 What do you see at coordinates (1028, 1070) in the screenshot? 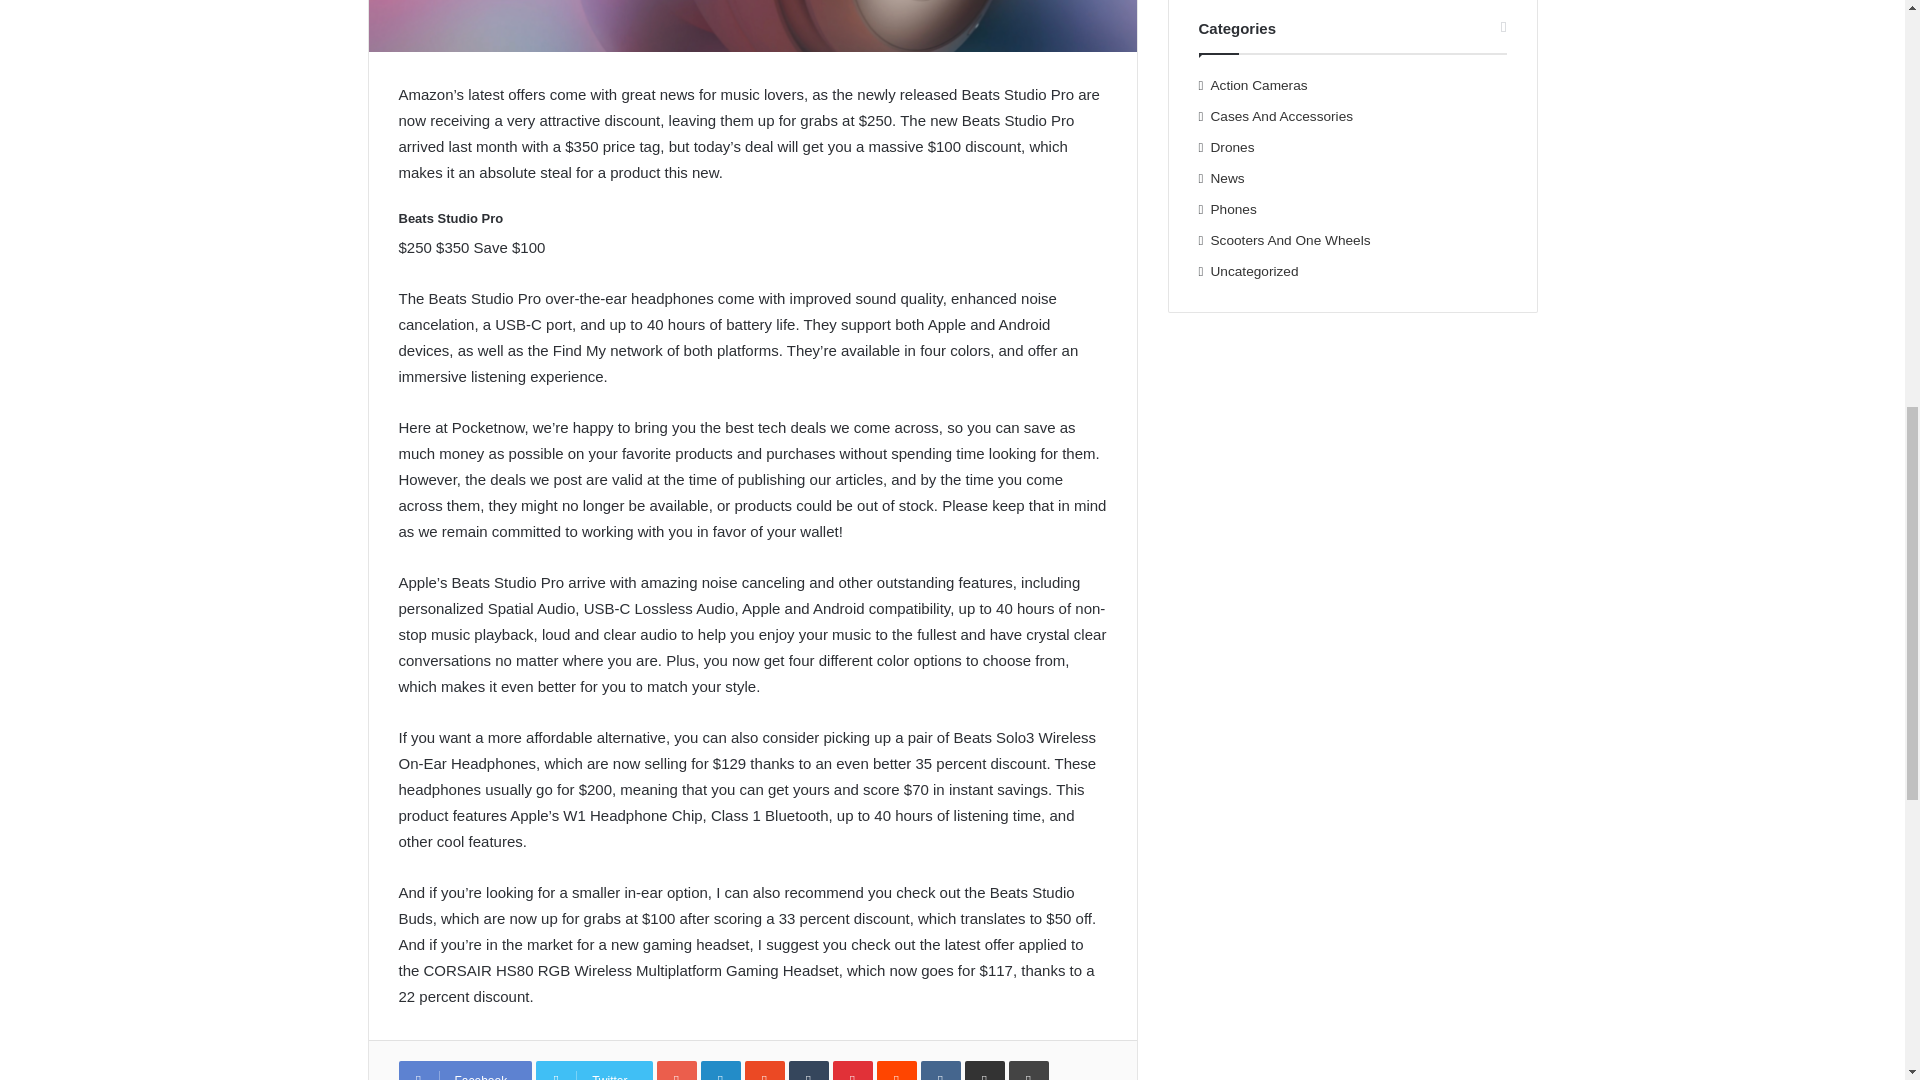
I see `Print` at bounding box center [1028, 1070].